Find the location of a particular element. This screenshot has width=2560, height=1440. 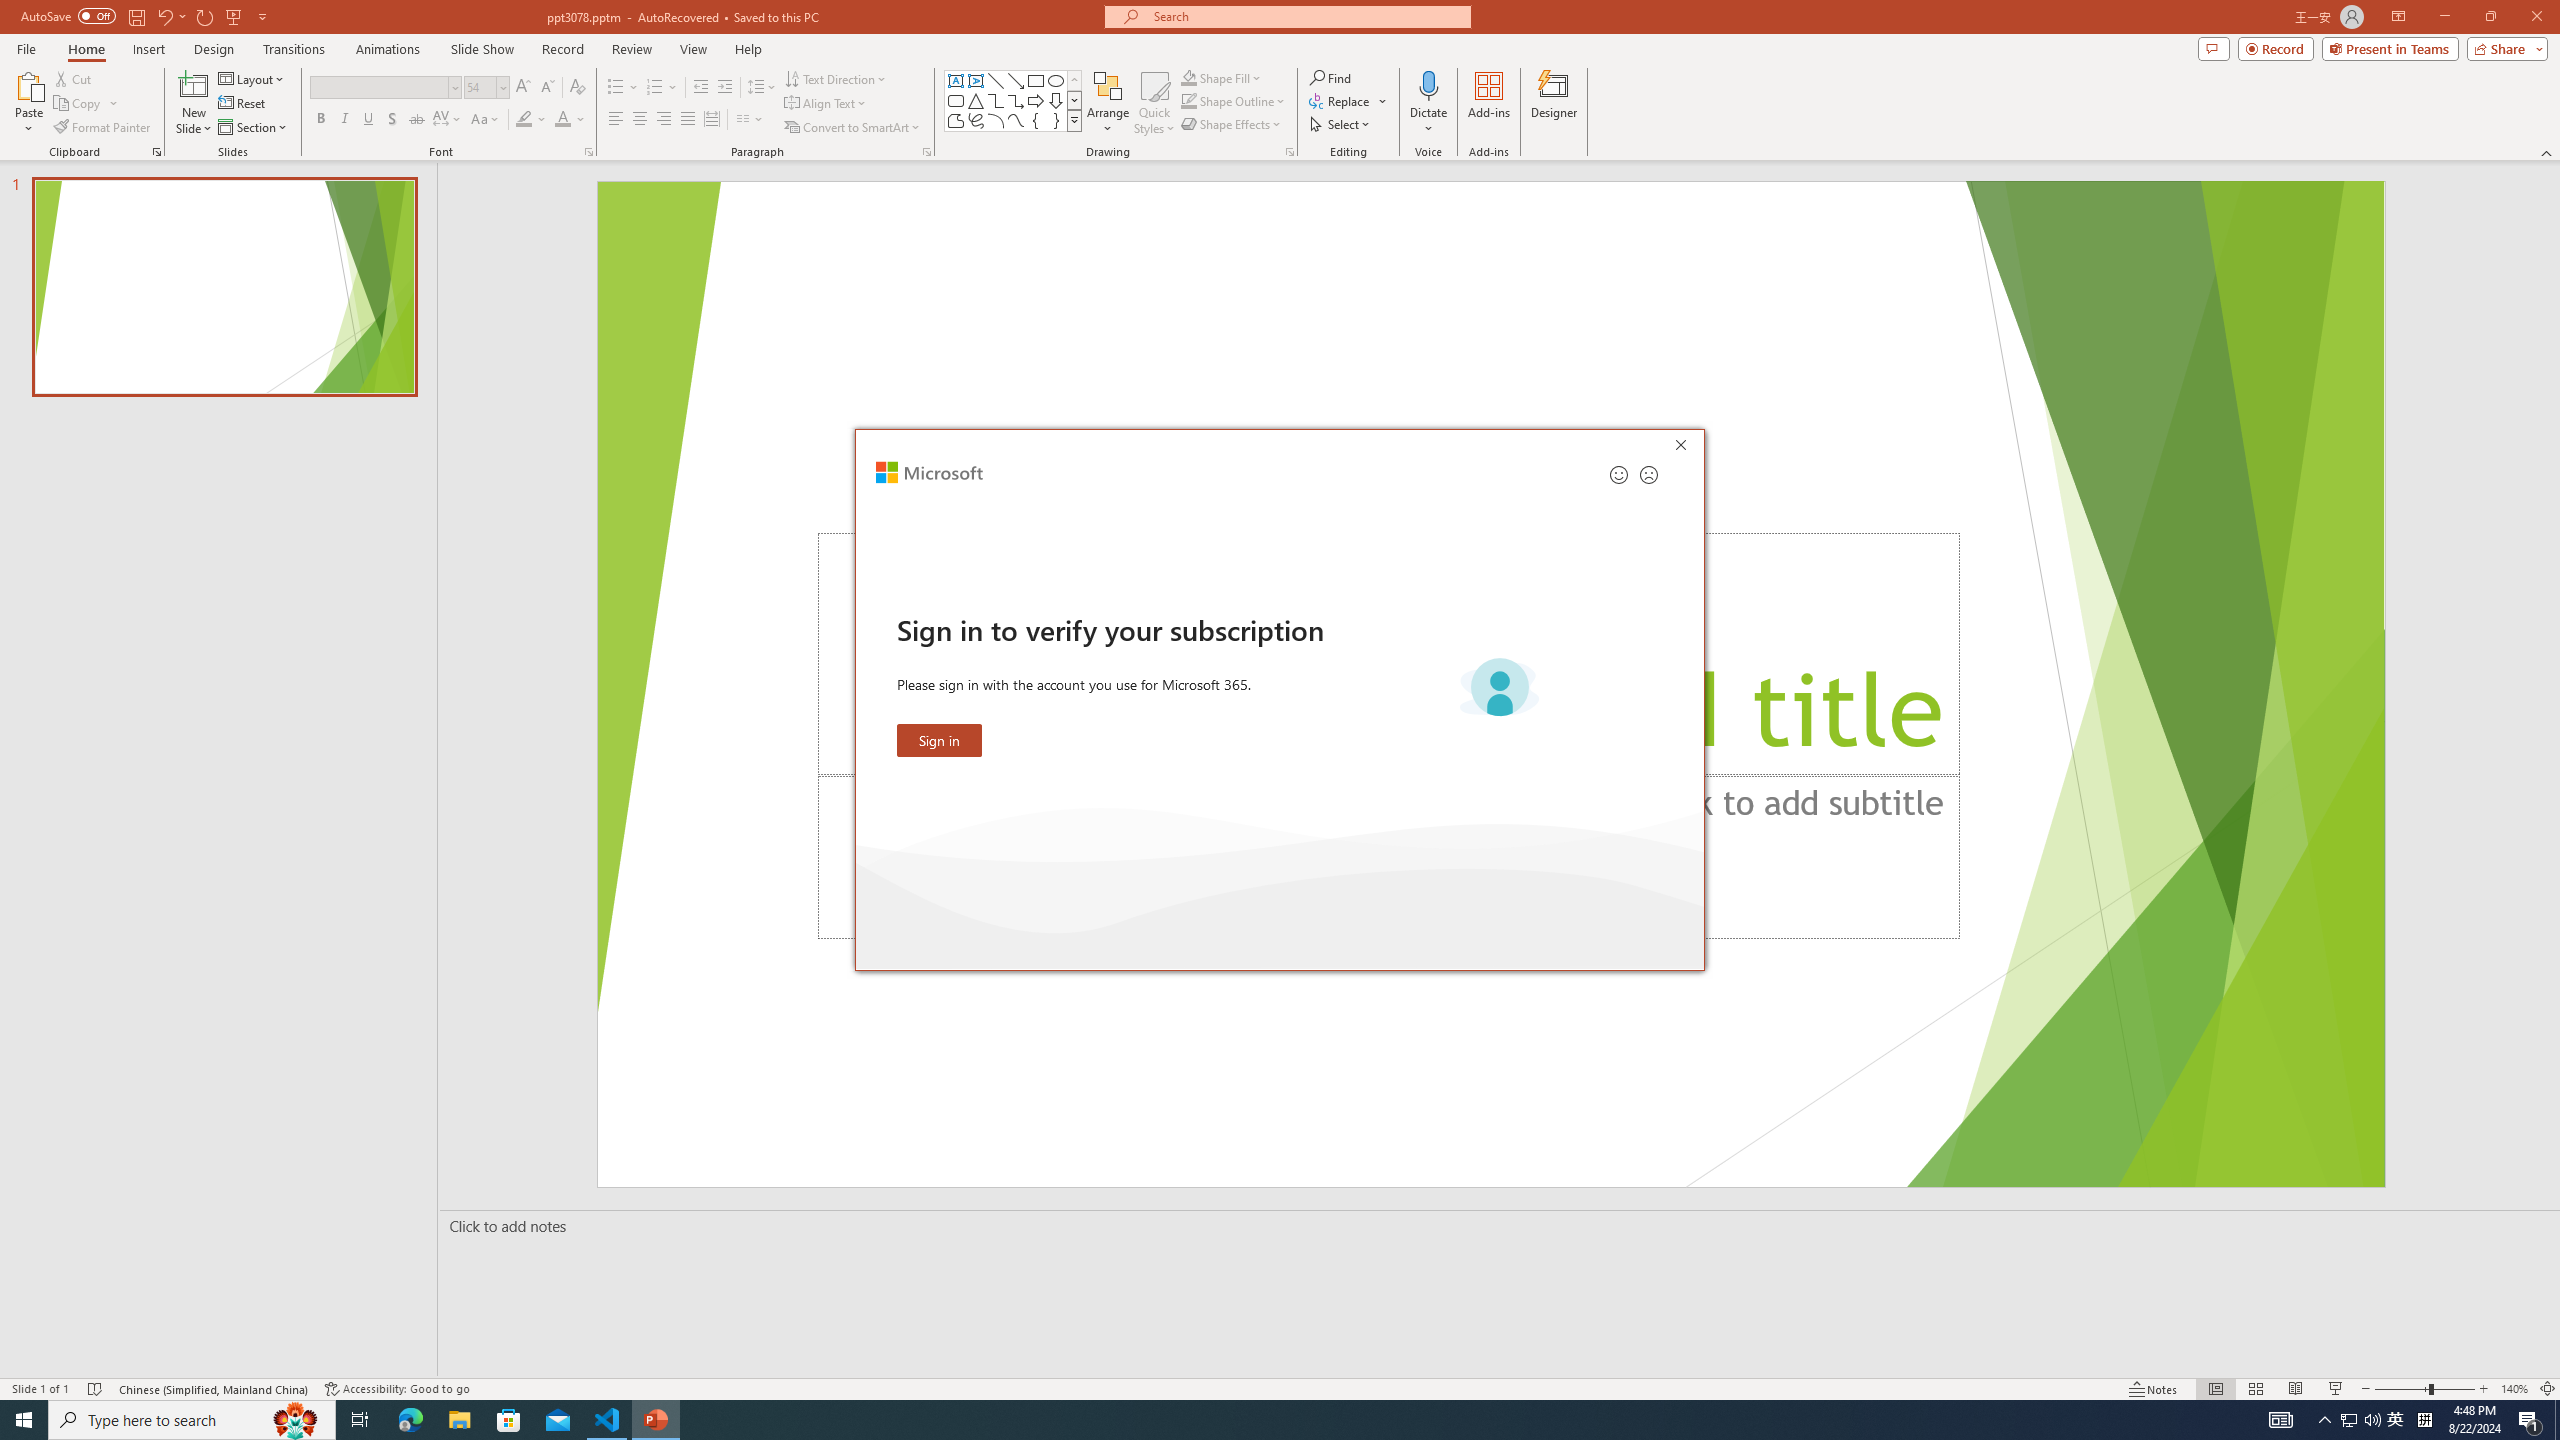

Clear Formatting is located at coordinates (576, 88).